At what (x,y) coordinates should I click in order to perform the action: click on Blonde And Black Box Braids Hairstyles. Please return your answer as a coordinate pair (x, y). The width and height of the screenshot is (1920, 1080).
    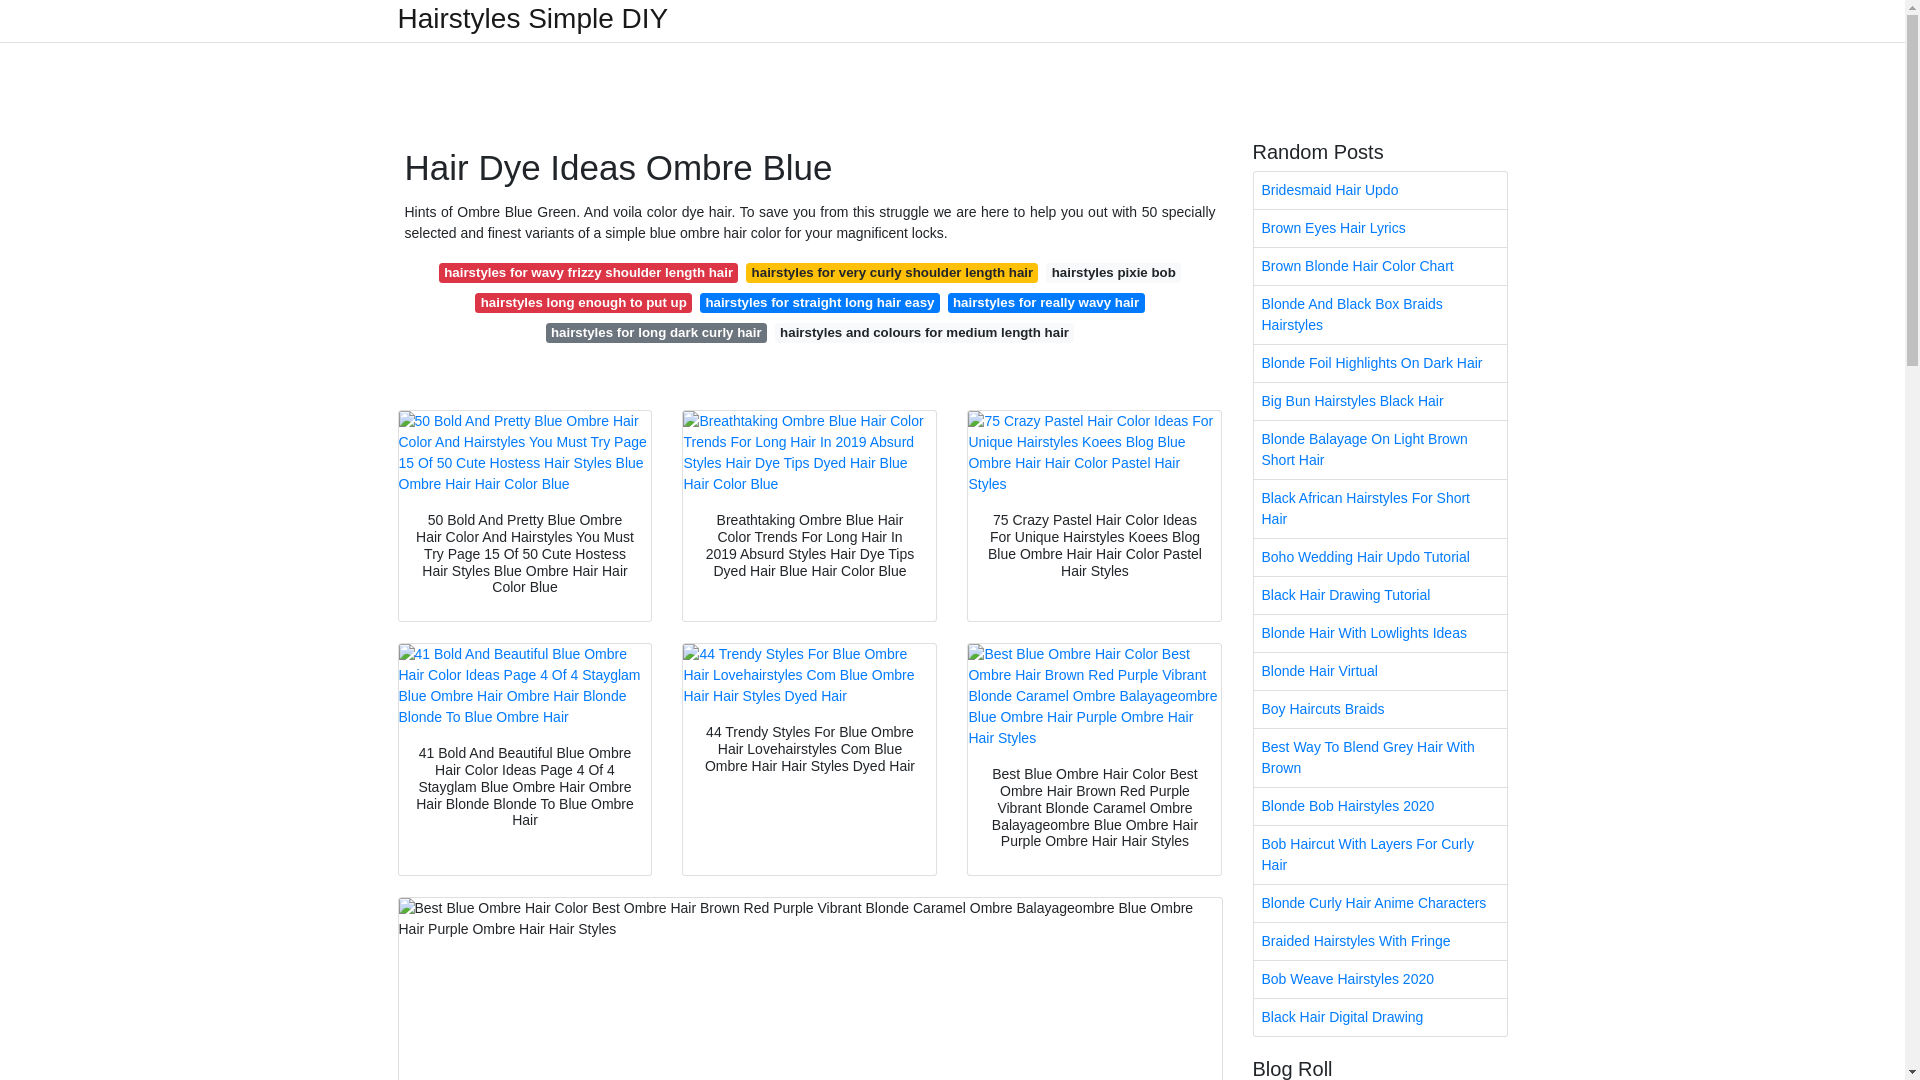
    Looking at the image, I should click on (1380, 315).